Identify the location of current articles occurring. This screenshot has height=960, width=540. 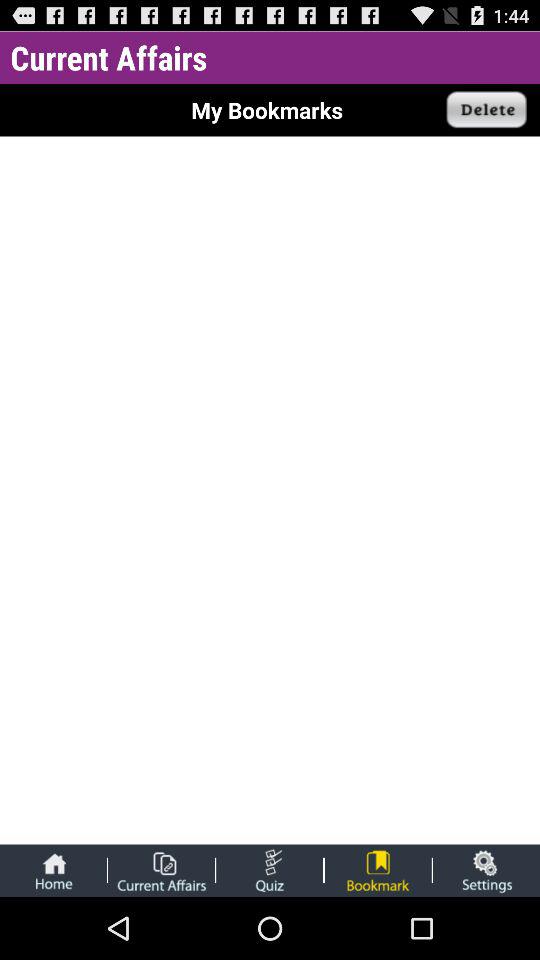
(161, 870).